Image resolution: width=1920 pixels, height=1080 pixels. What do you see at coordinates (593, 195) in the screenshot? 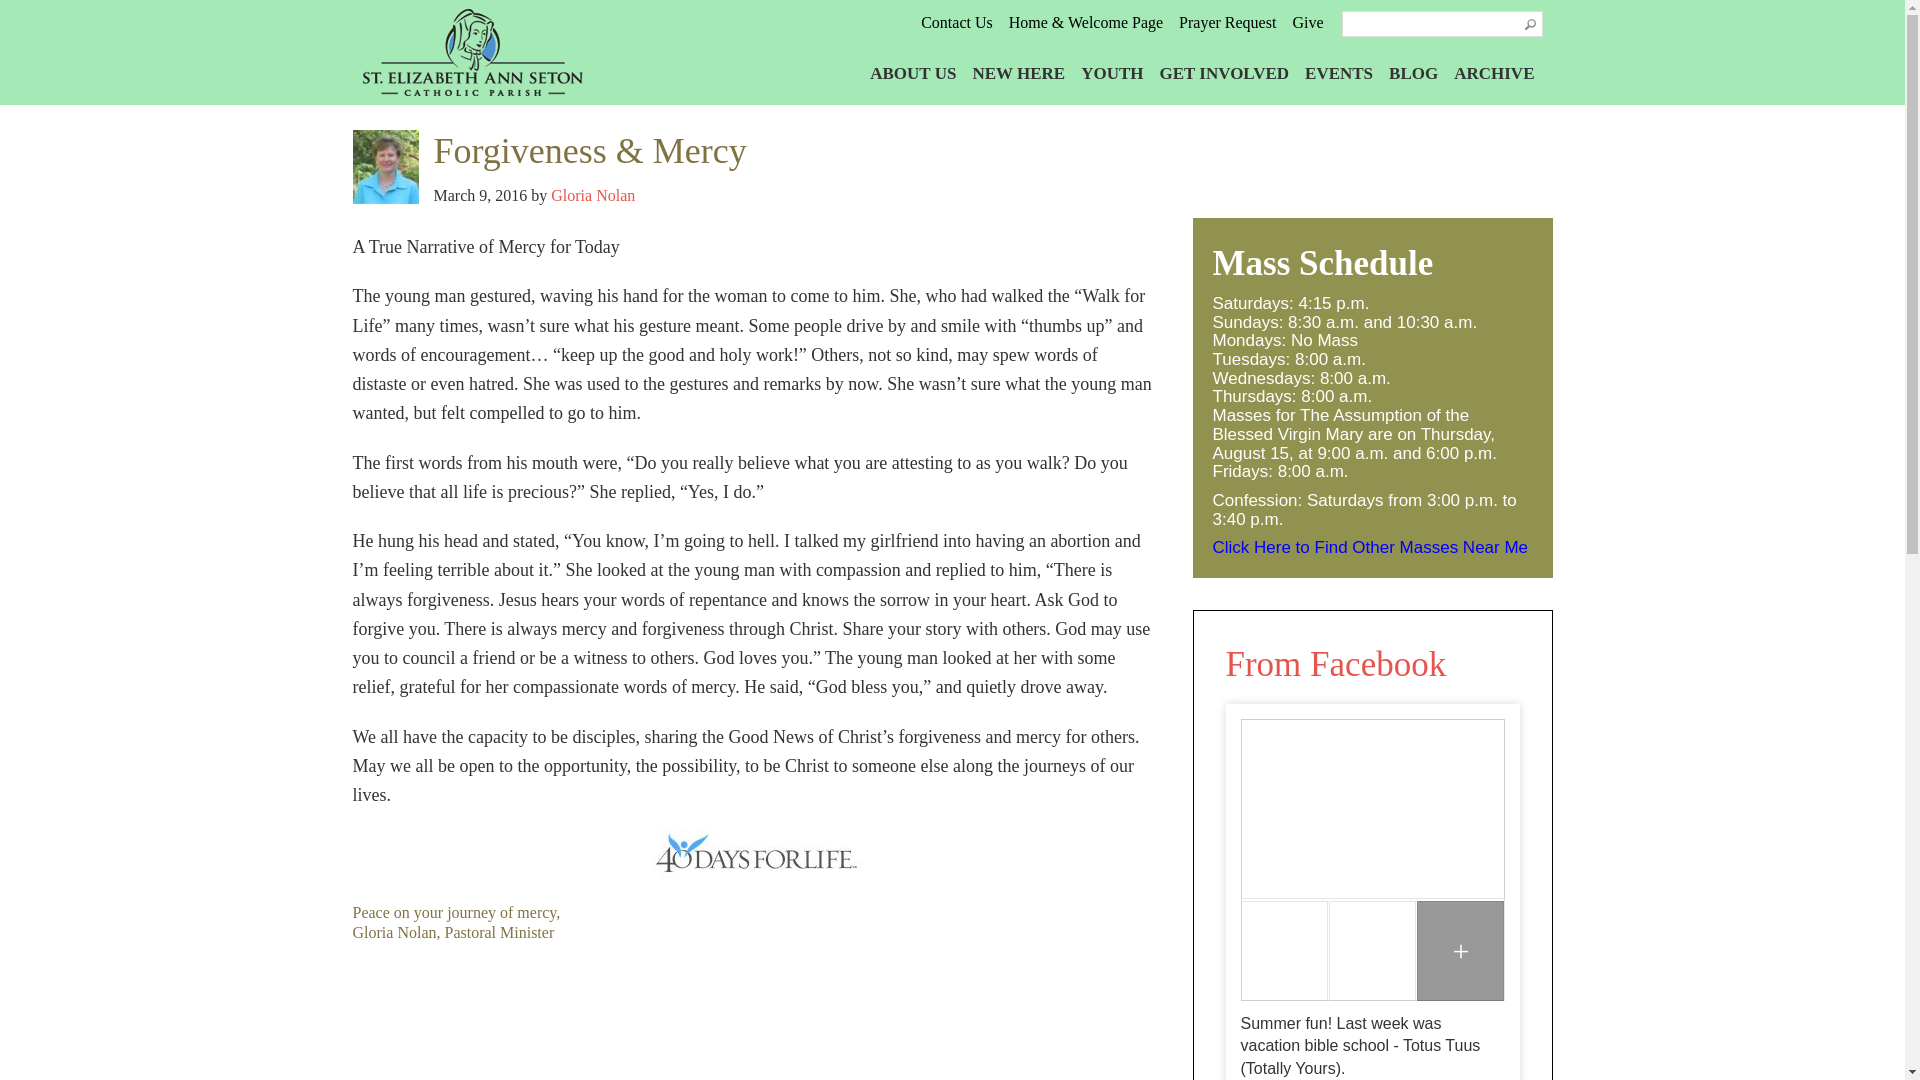
I see `Gloria Nolan` at bounding box center [593, 195].